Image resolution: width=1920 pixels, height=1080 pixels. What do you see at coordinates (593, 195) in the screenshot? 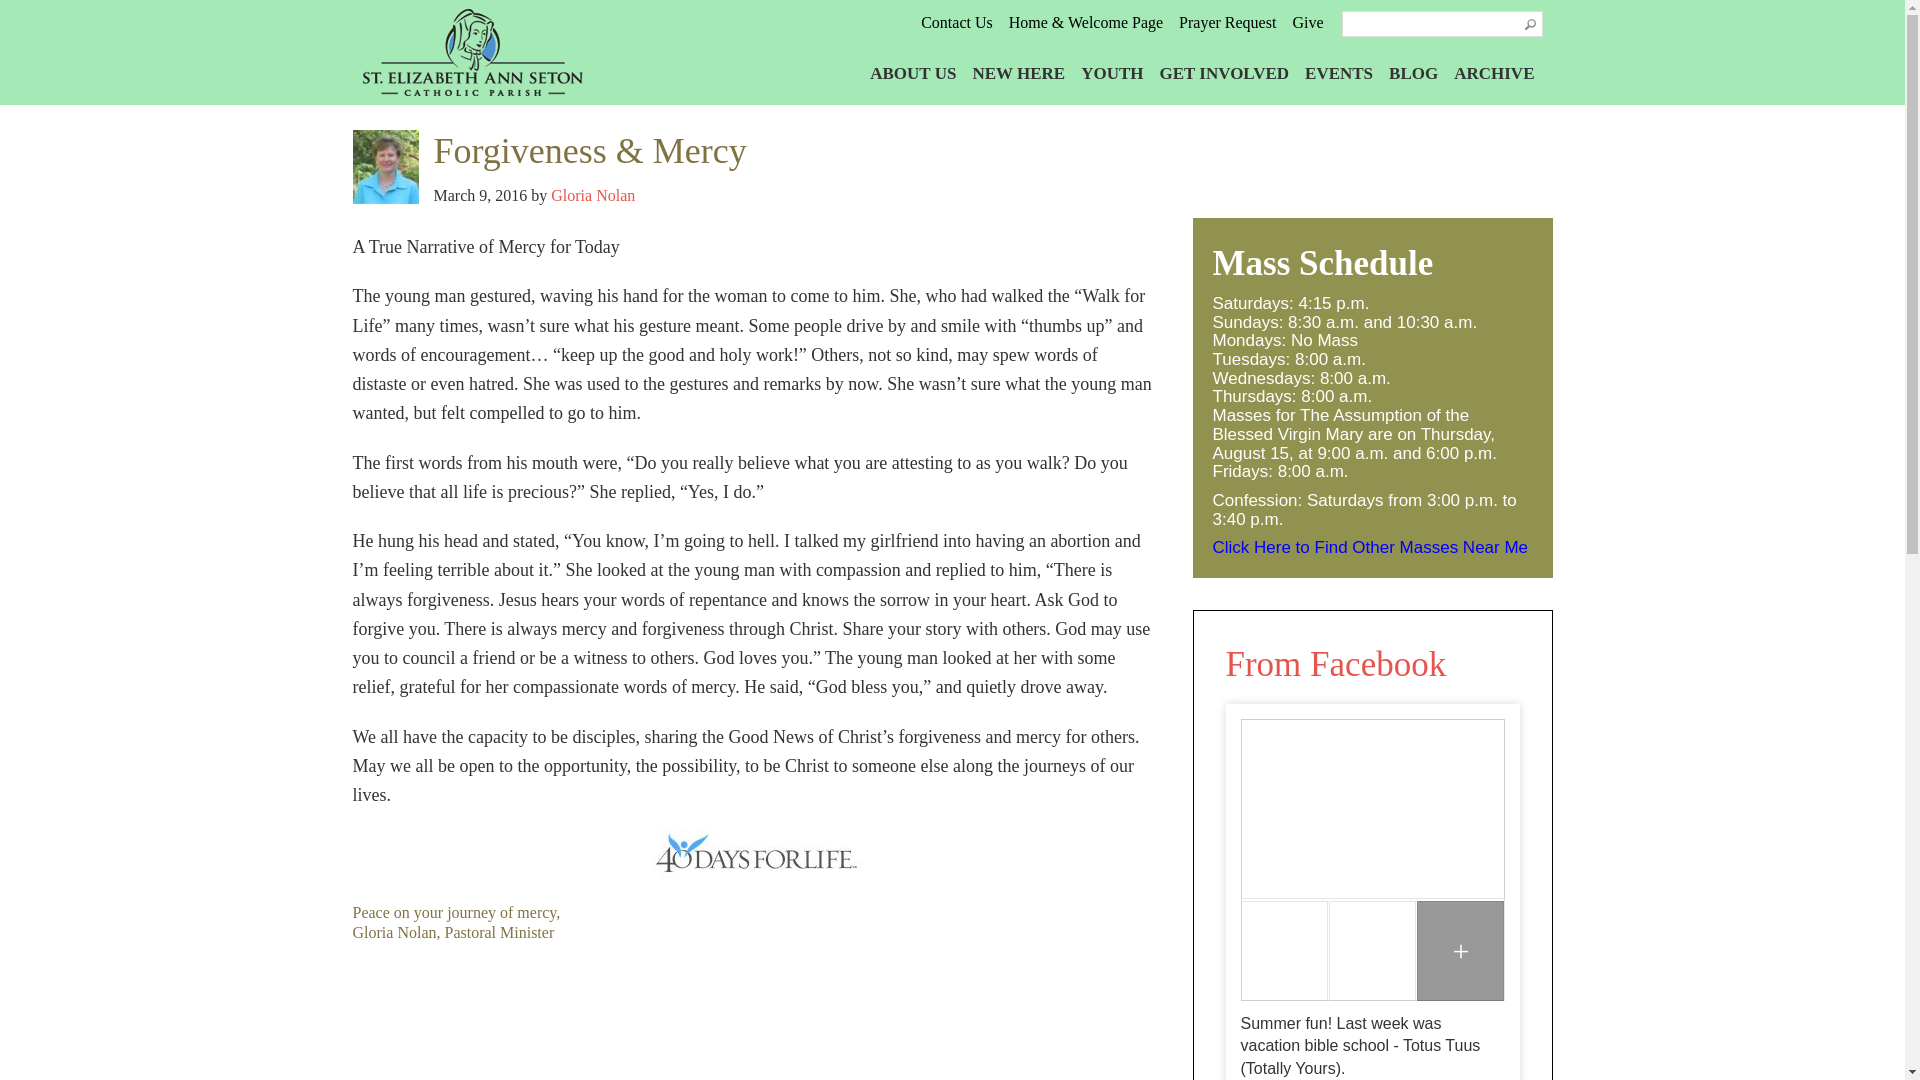
I see `Gloria Nolan` at bounding box center [593, 195].